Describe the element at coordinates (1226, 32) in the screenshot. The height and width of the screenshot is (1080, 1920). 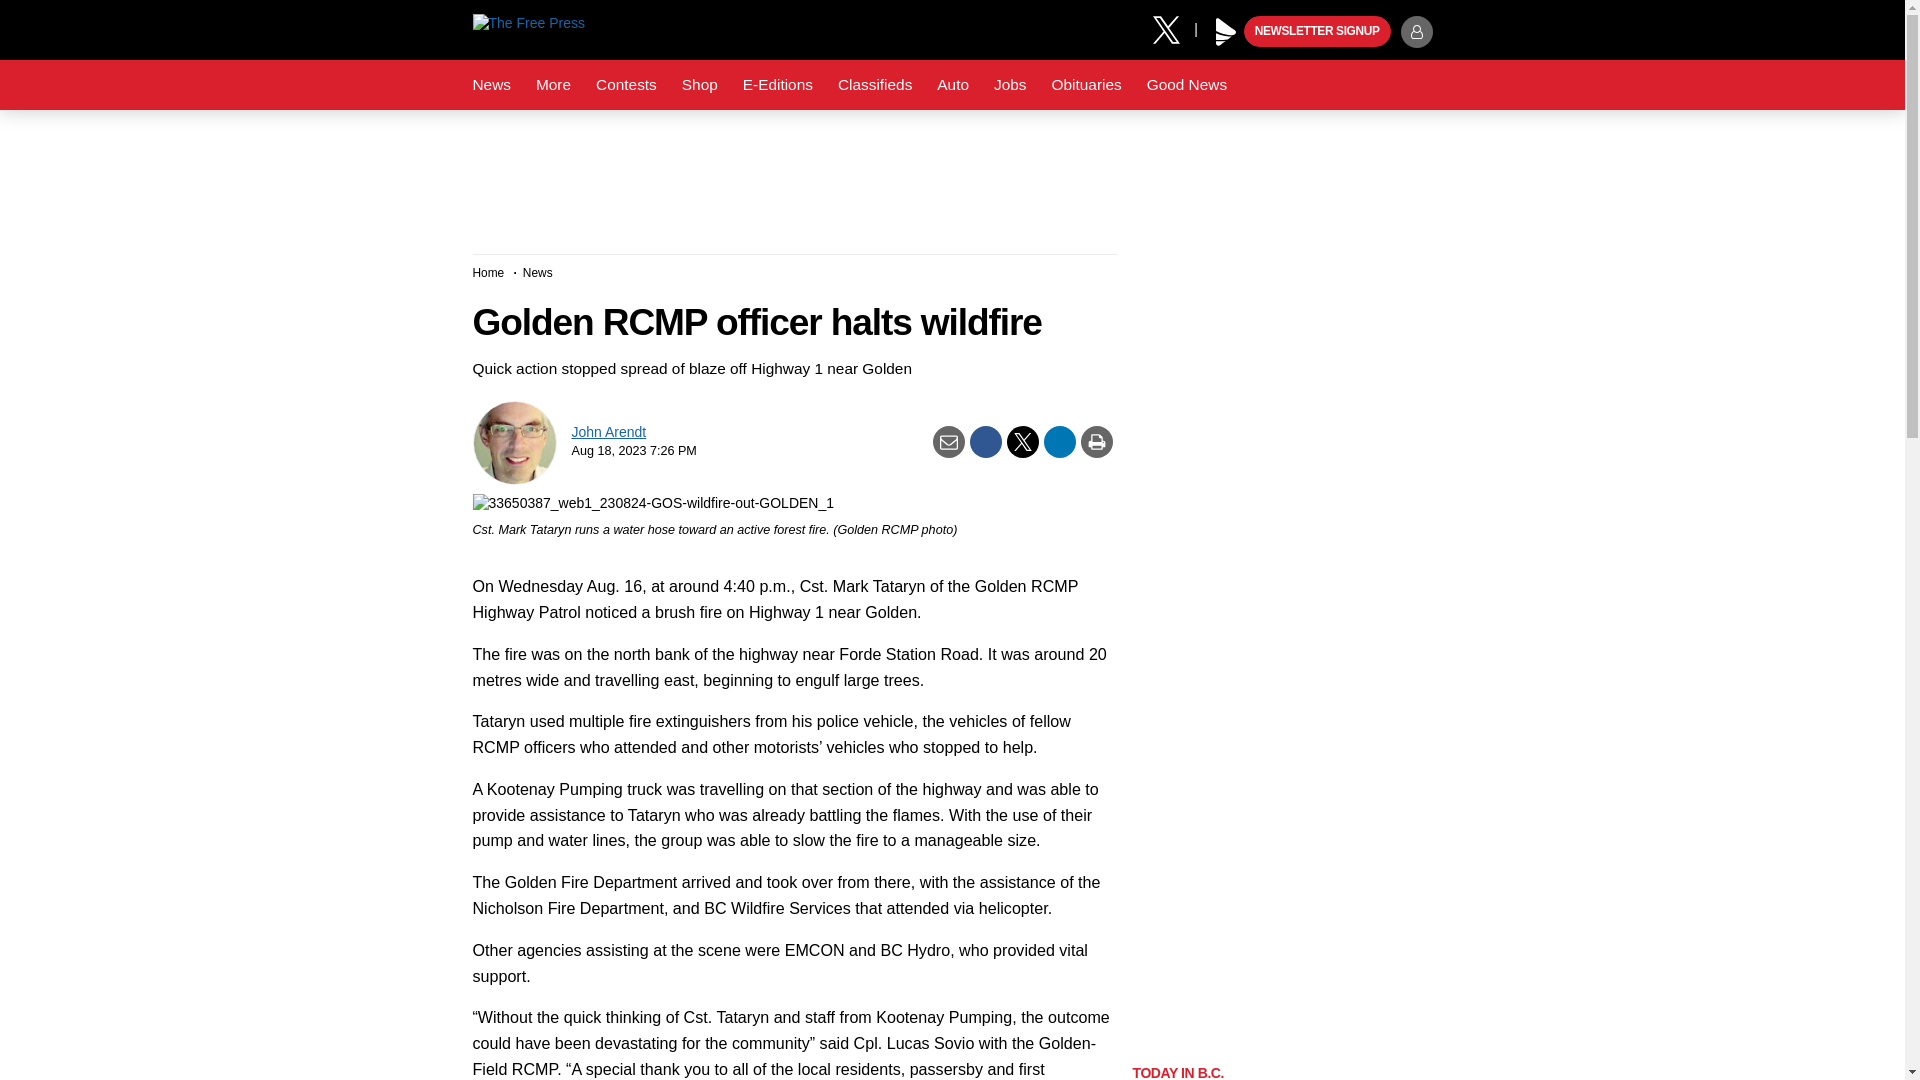
I see `Black Press Media` at that location.